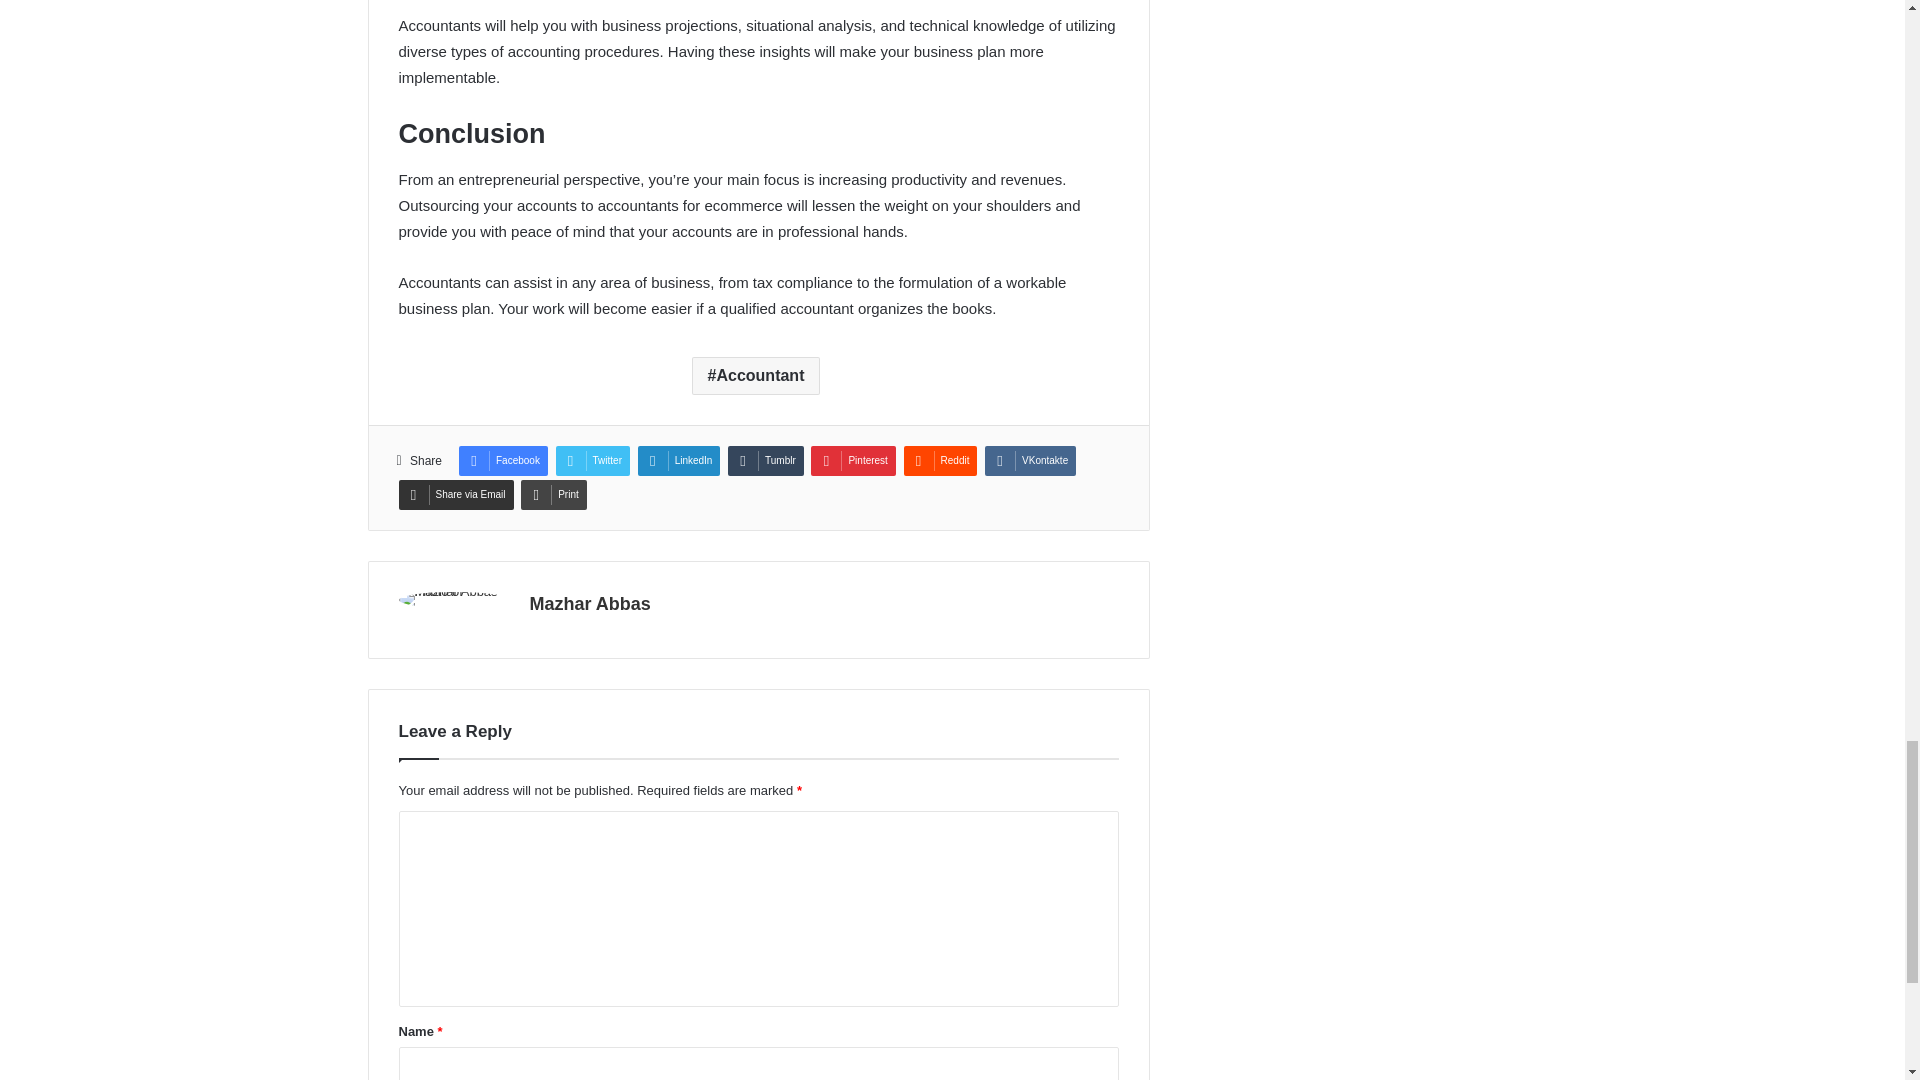 The width and height of the screenshot is (1920, 1080). Describe the element at coordinates (756, 376) in the screenshot. I see `Accountant` at that location.